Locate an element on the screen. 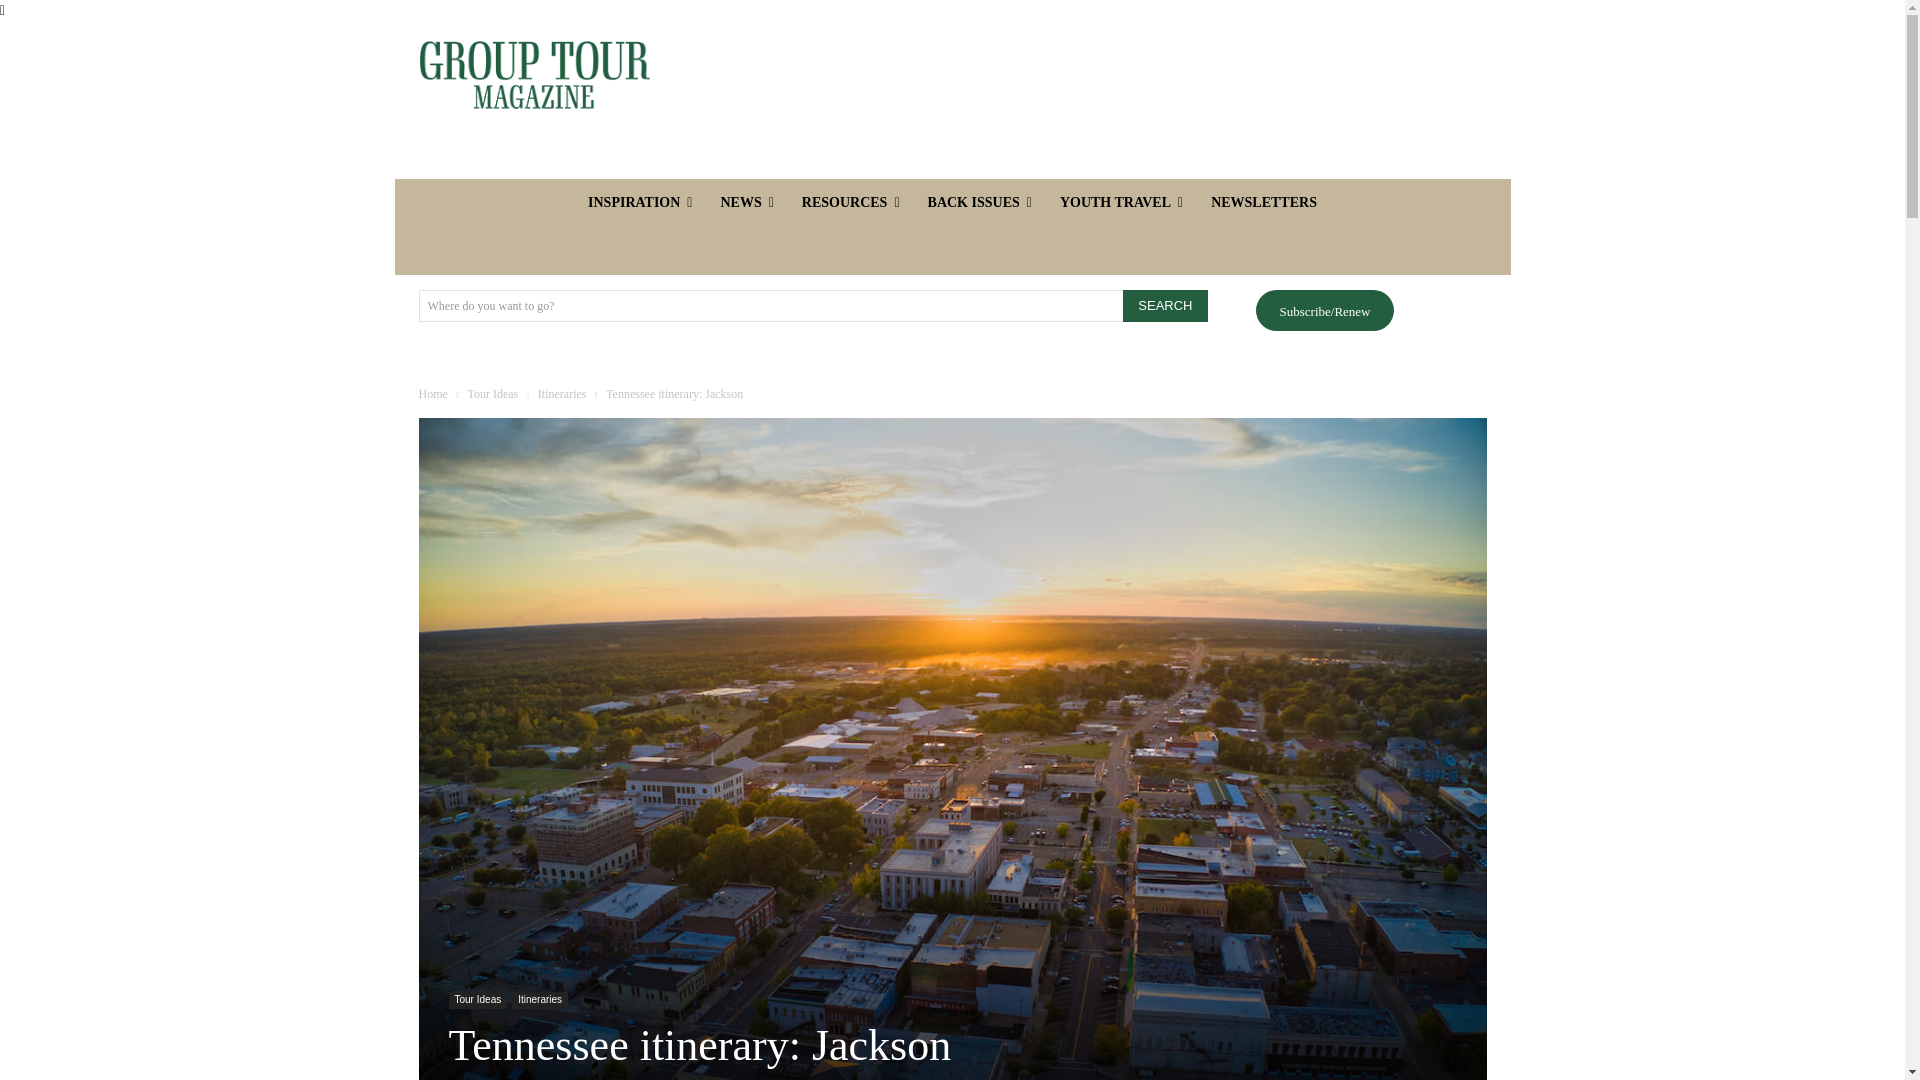 The image size is (1920, 1080). INSPIRATION is located at coordinates (640, 202).